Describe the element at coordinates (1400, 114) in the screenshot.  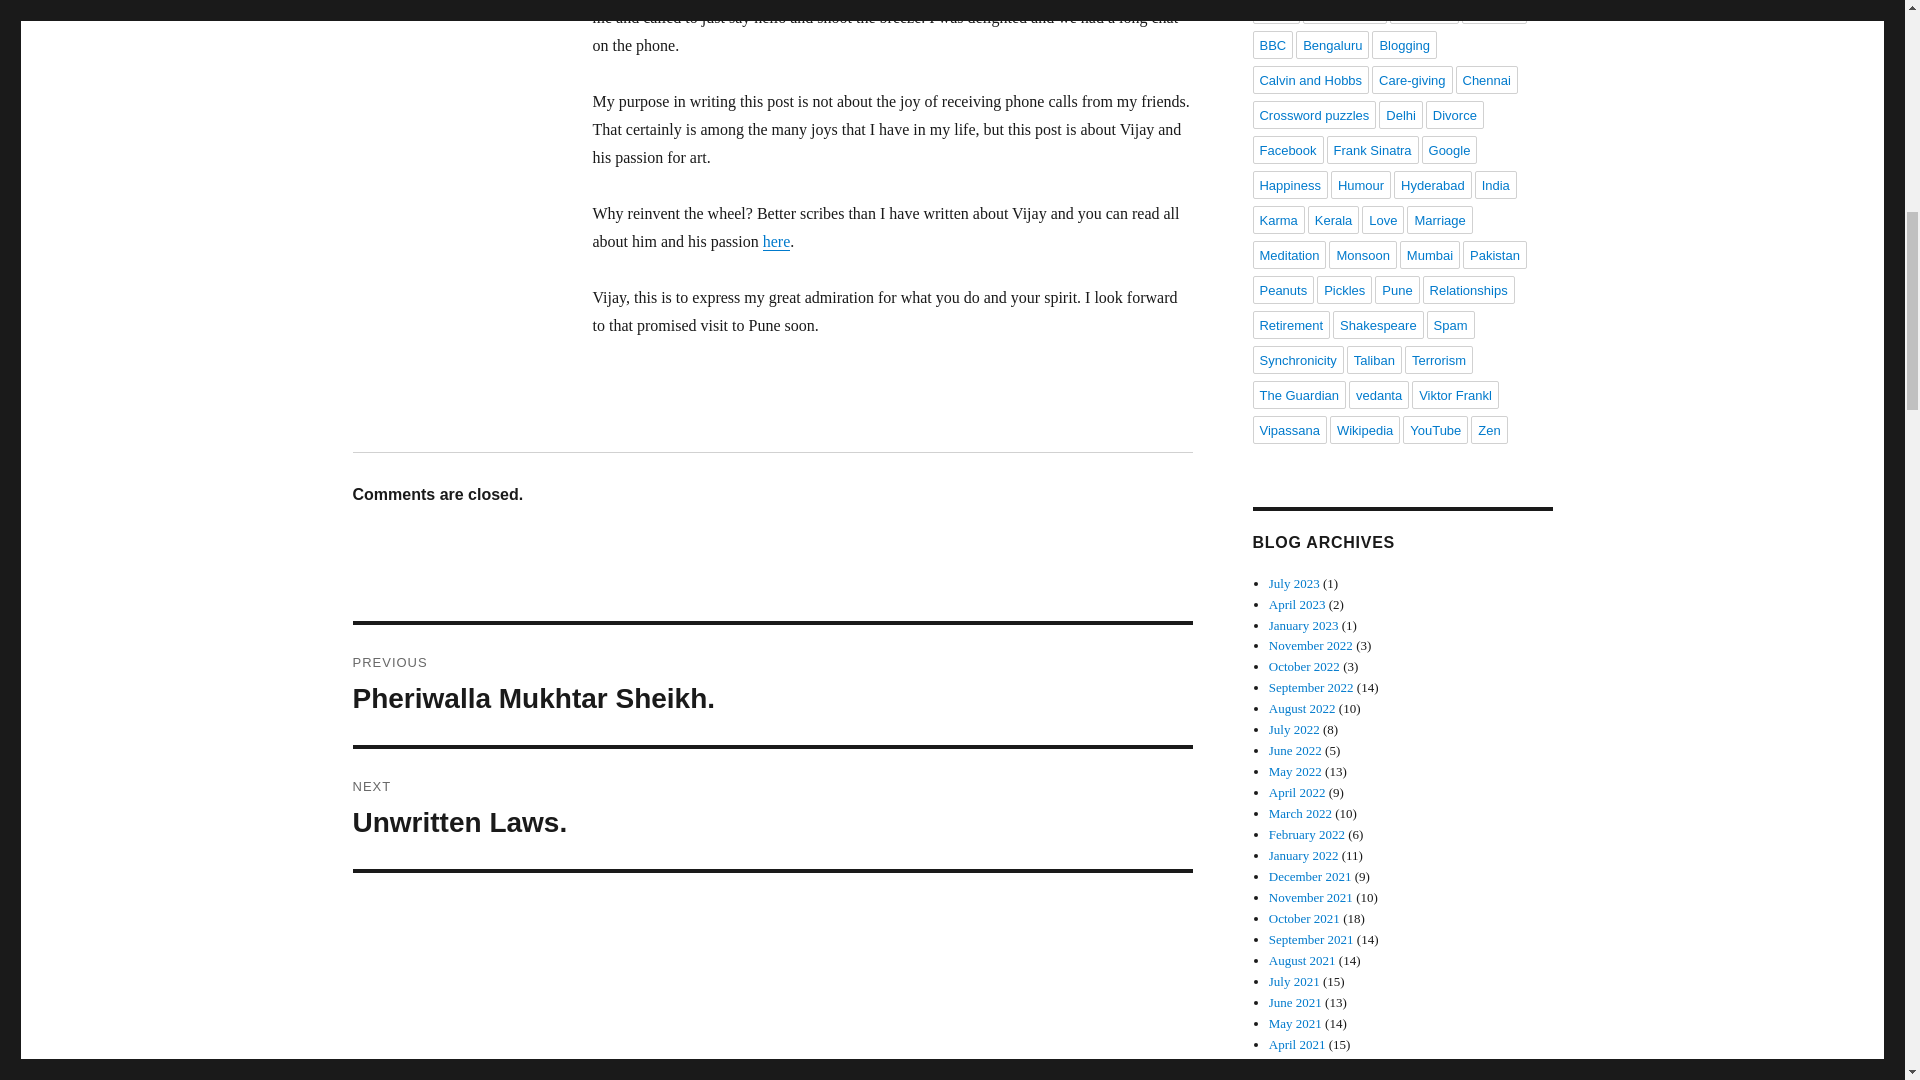
I see `Bengaluru` at that location.